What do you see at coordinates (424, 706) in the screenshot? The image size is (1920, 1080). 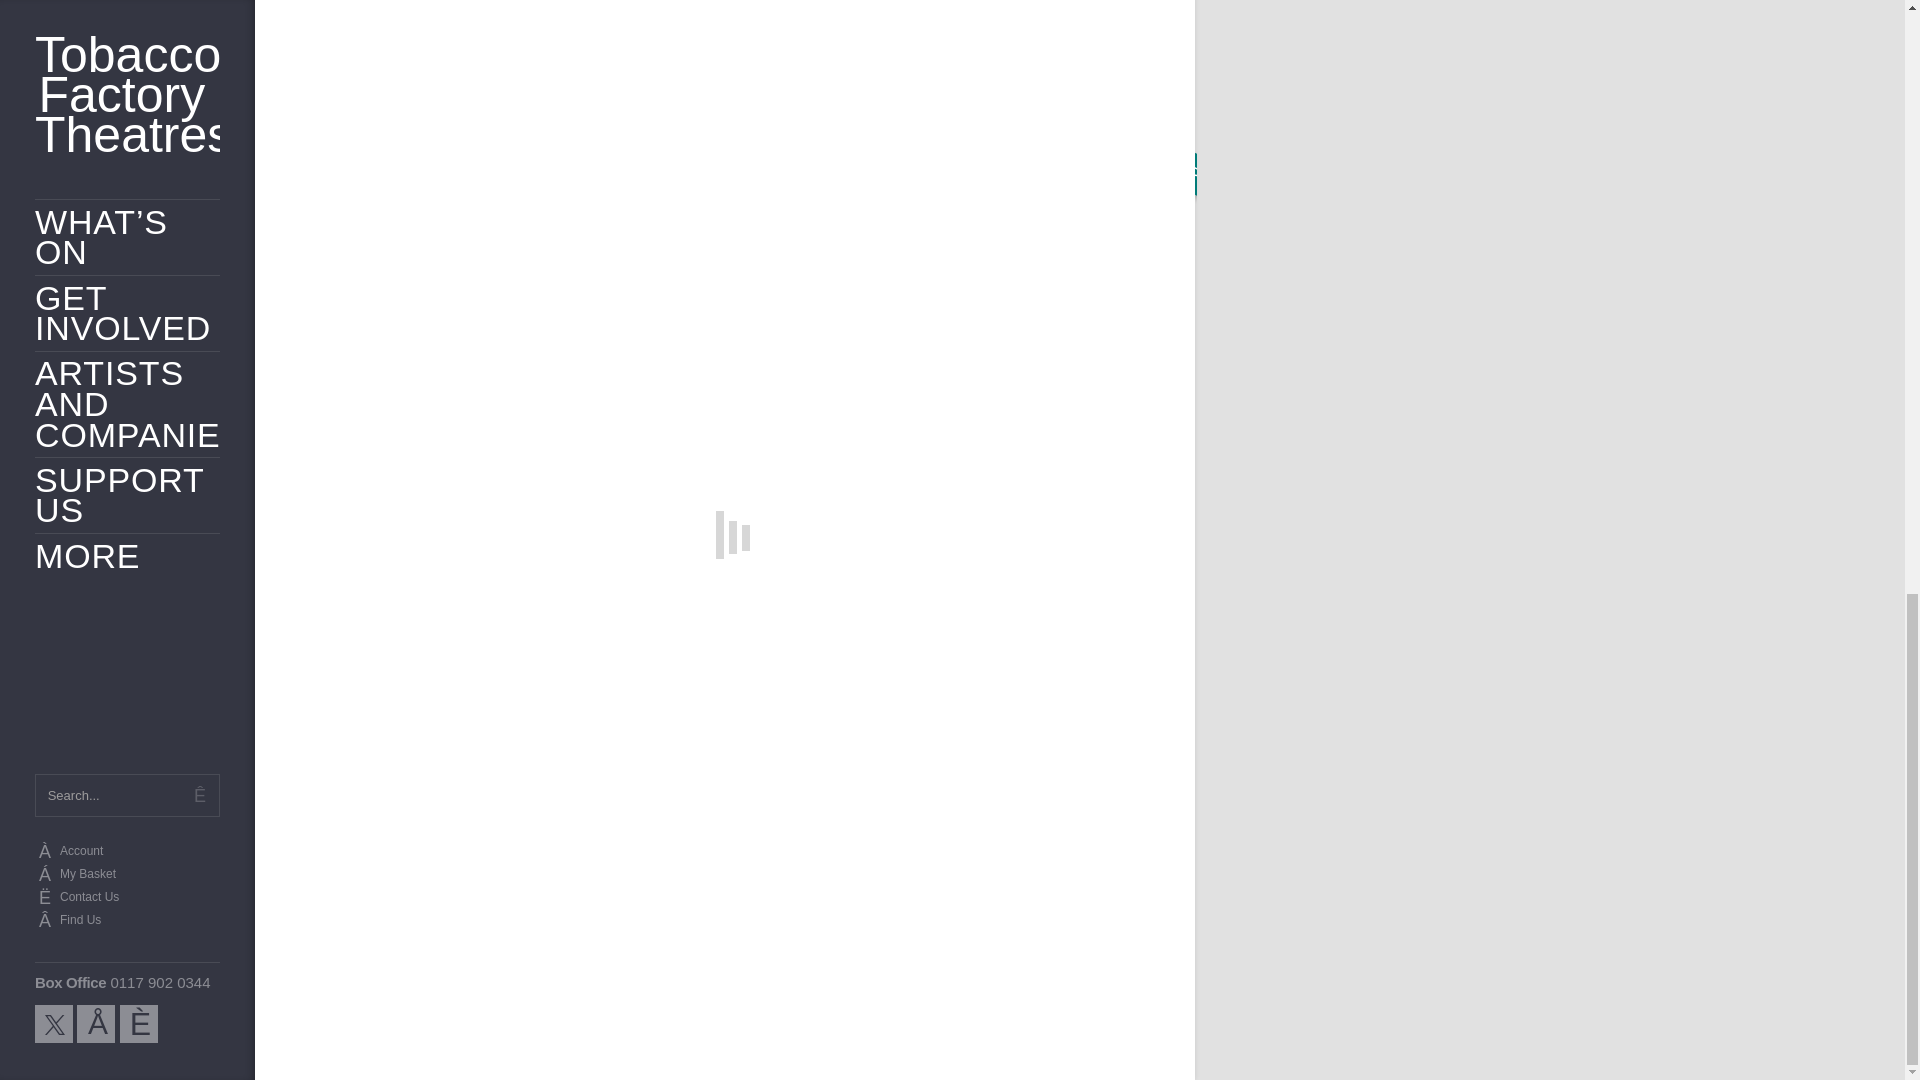 I see `ARCHIVE: Jonny and the Baptists: The End is Nigh` at bounding box center [424, 706].